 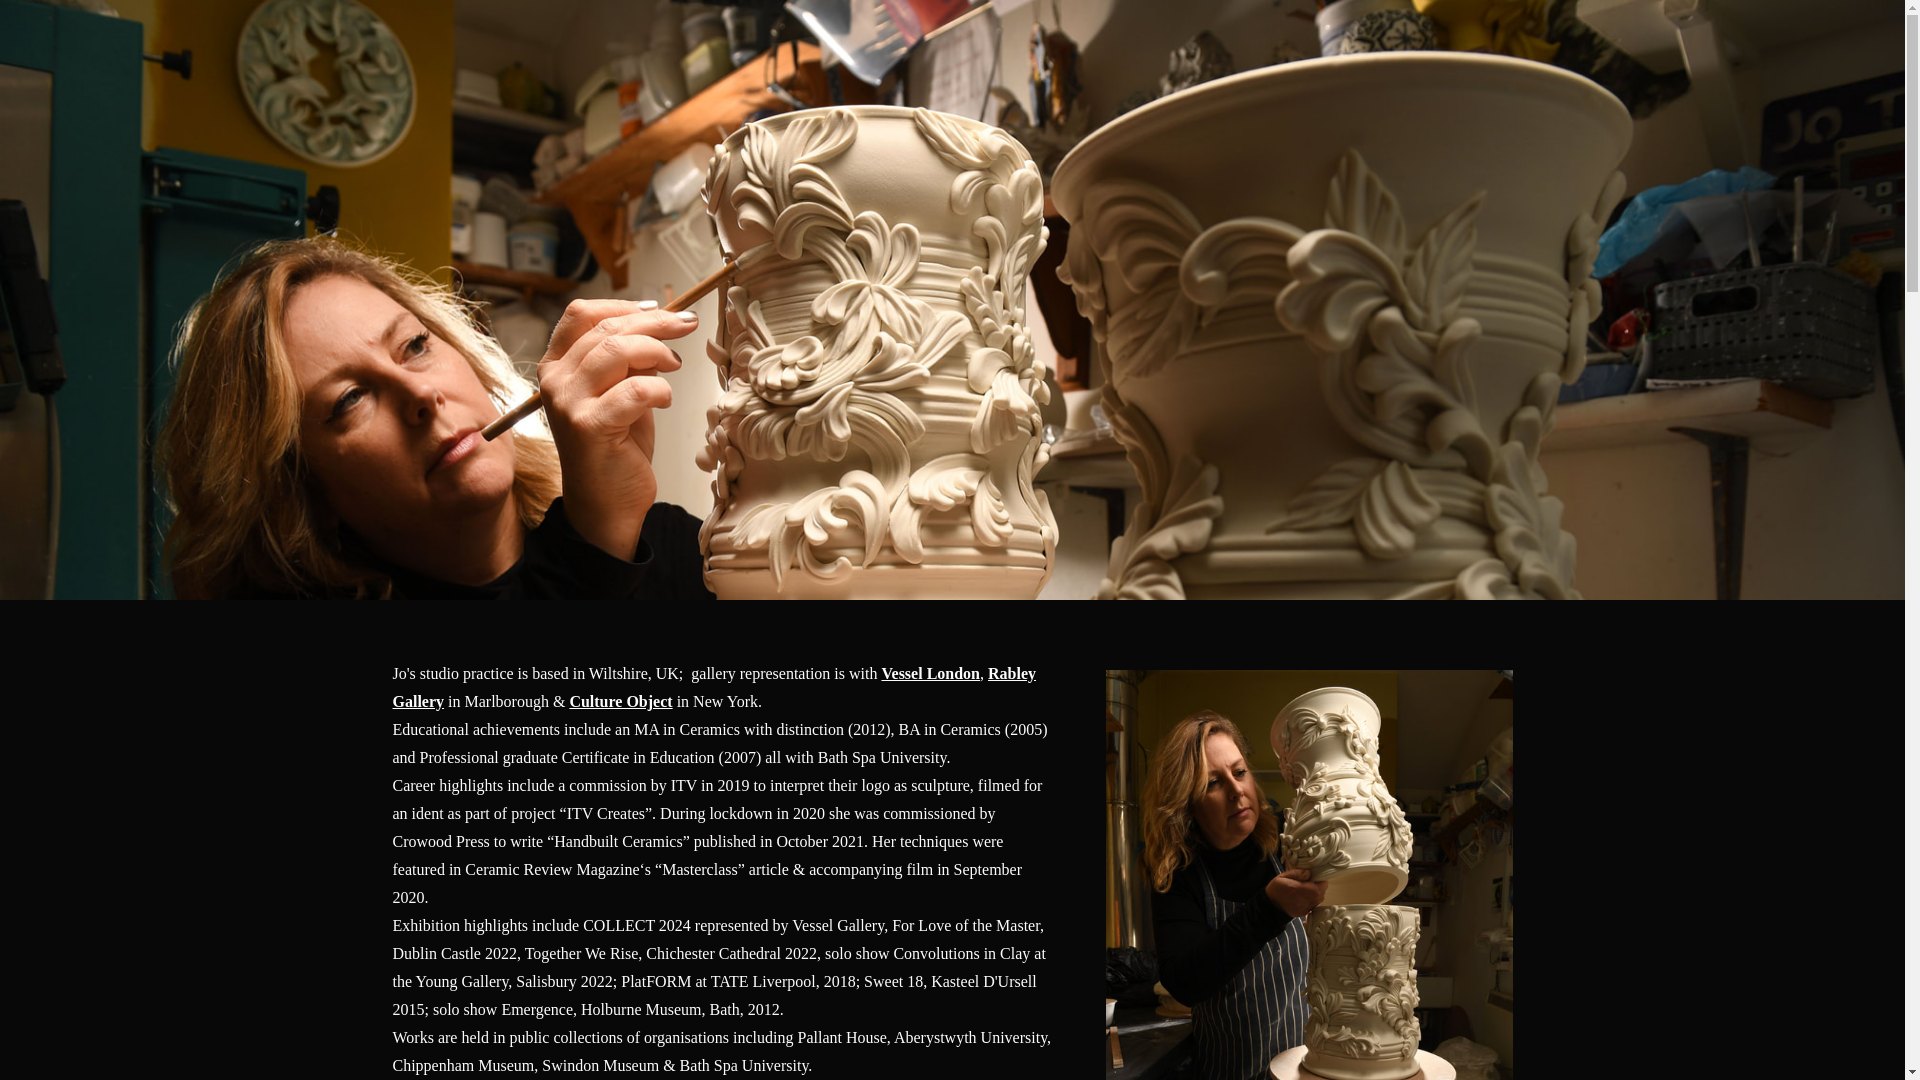 What do you see at coordinates (714, 687) in the screenshot?
I see `Rabley Gallery` at bounding box center [714, 687].